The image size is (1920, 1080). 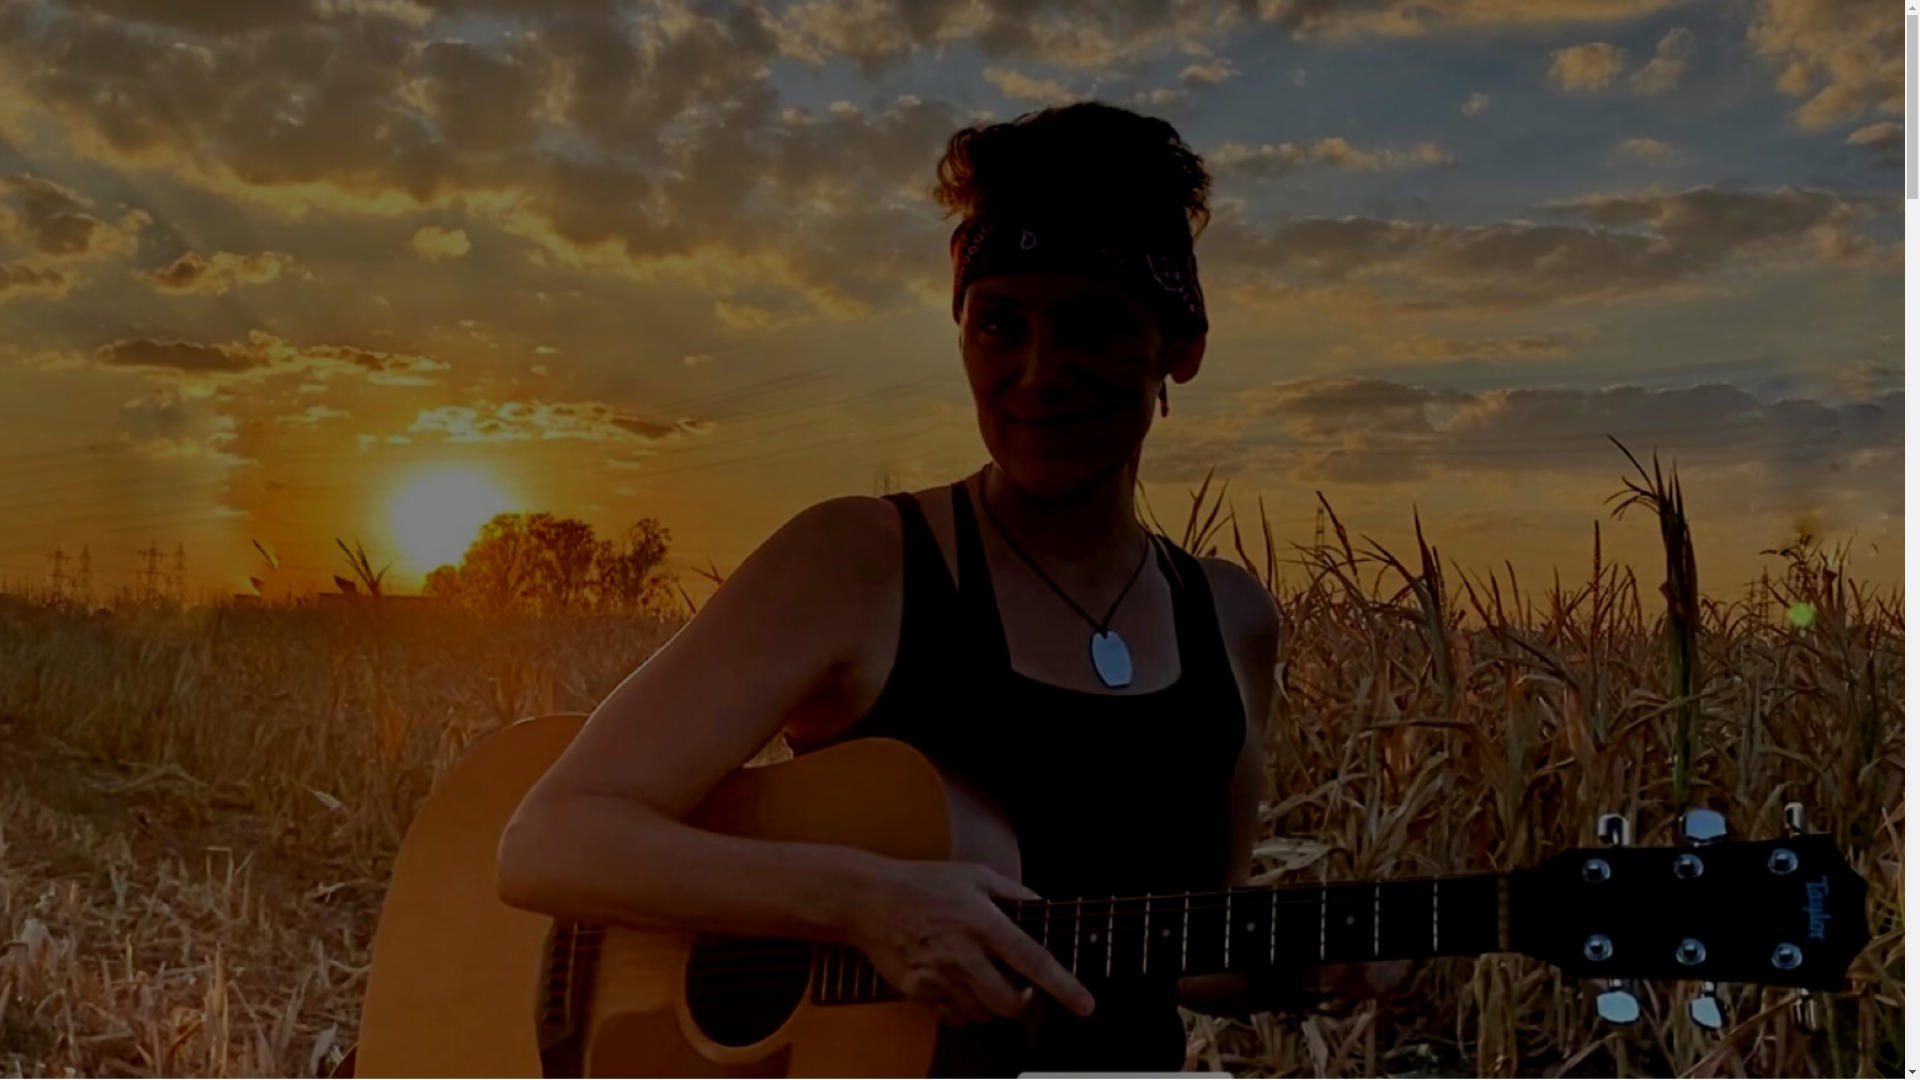 What do you see at coordinates (74, 16) in the screenshot?
I see `Zum Inhalt springen` at bounding box center [74, 16].